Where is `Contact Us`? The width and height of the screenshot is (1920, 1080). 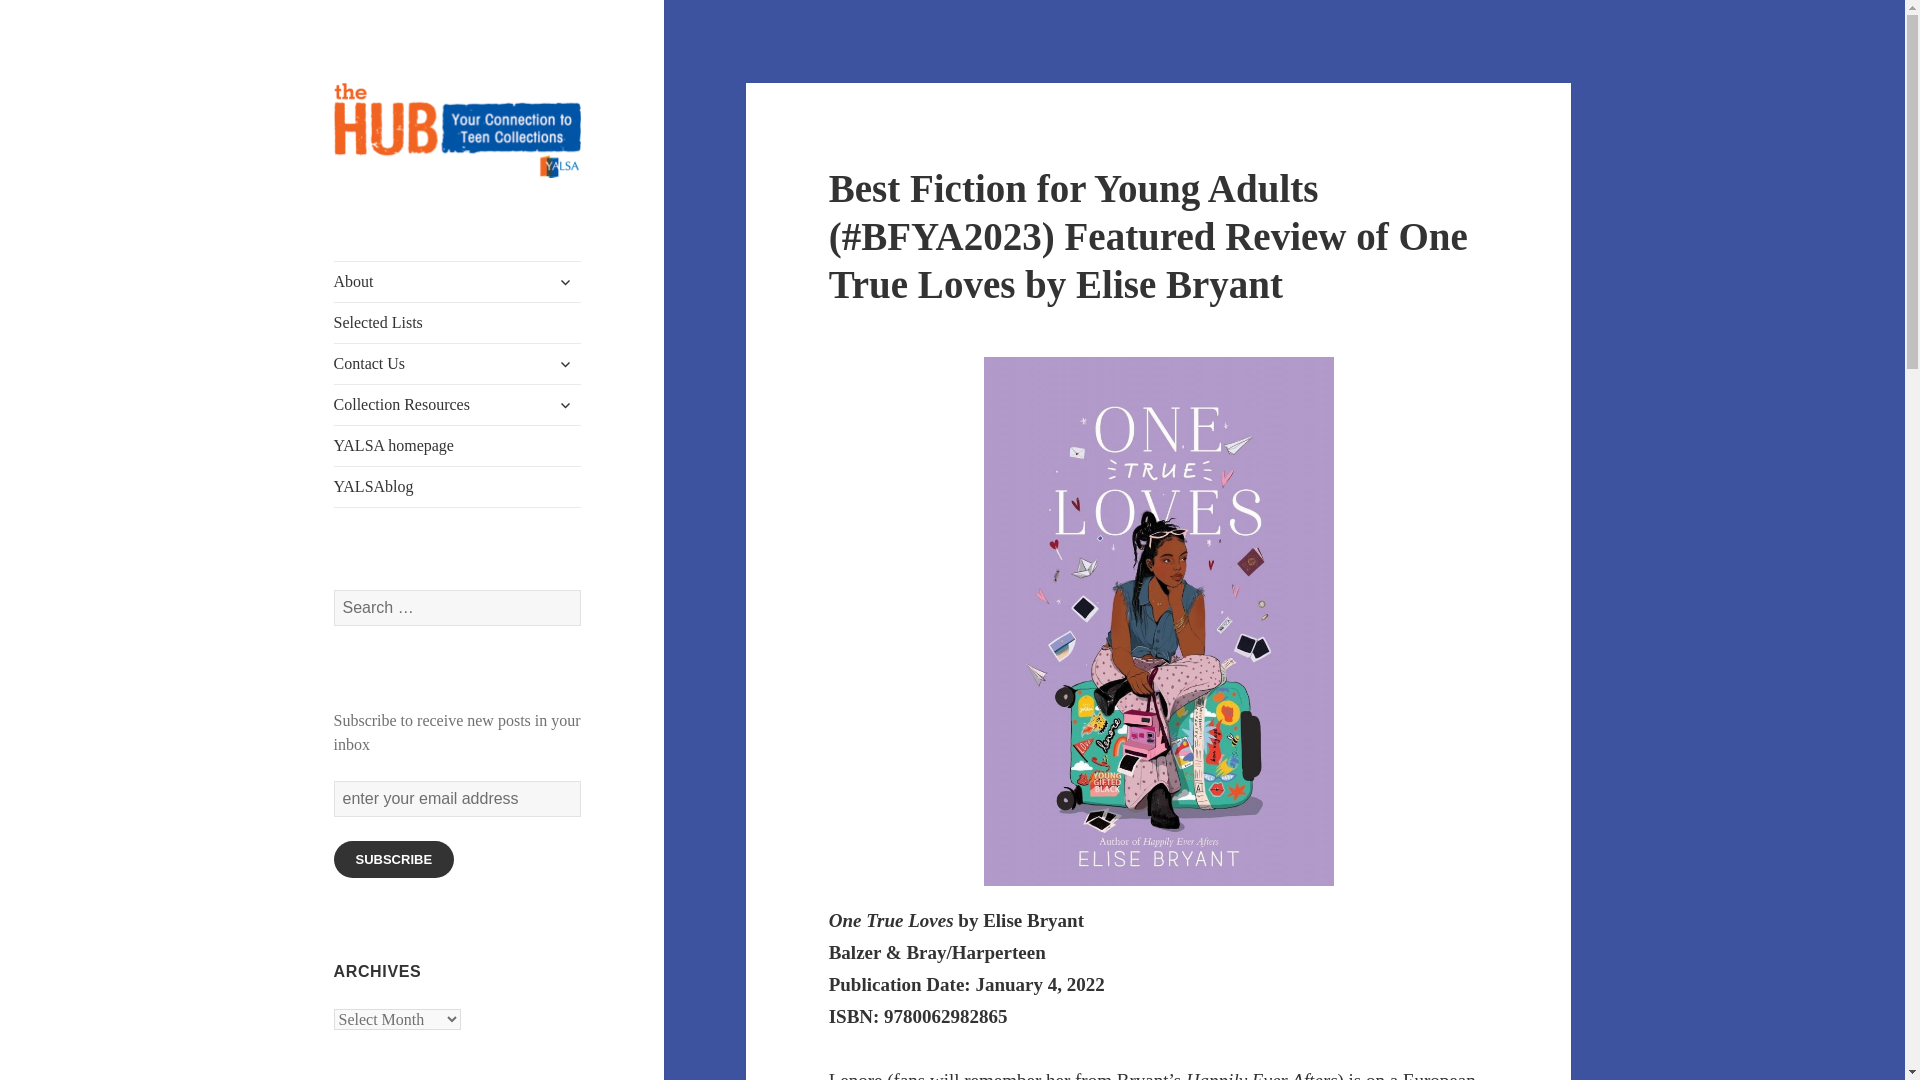
Contact Us is located at coordinates (458, 364).